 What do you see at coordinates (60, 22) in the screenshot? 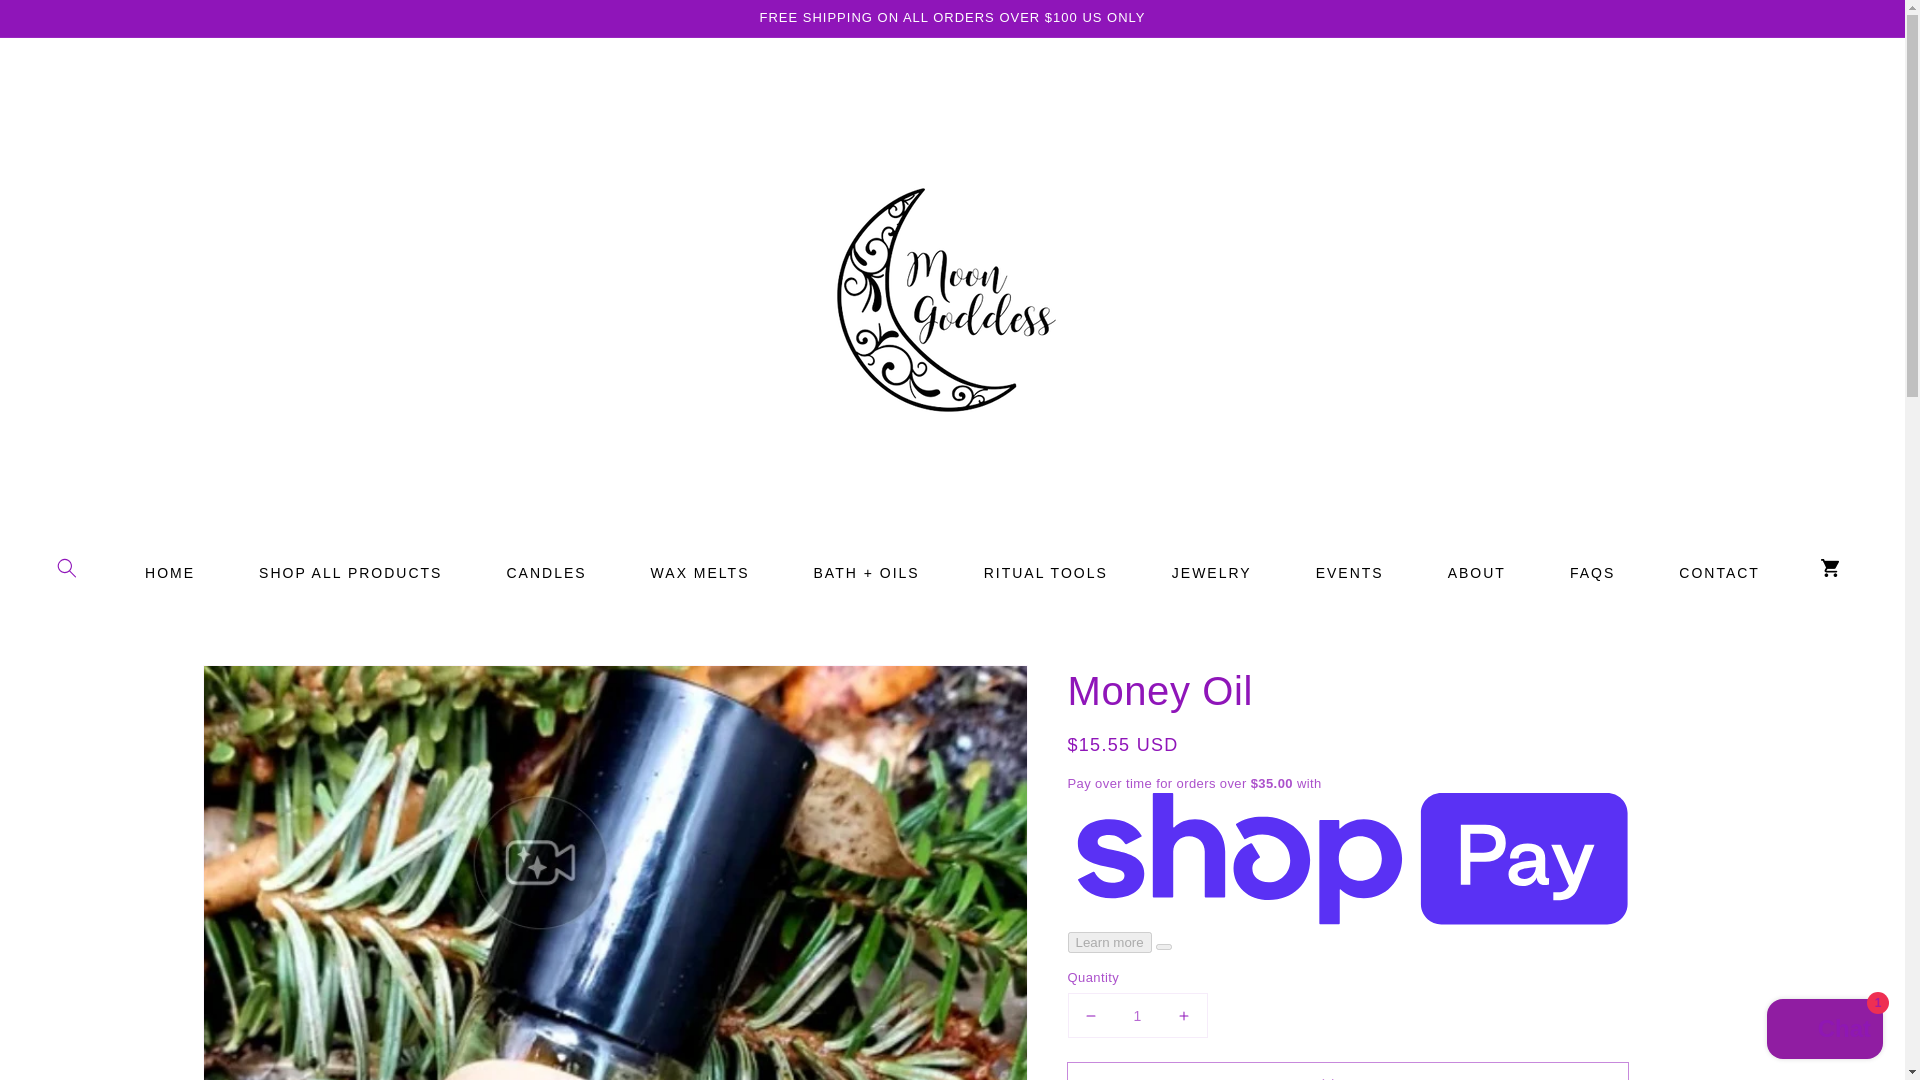
I see `Skip to content` at bounding box center [60, 22].